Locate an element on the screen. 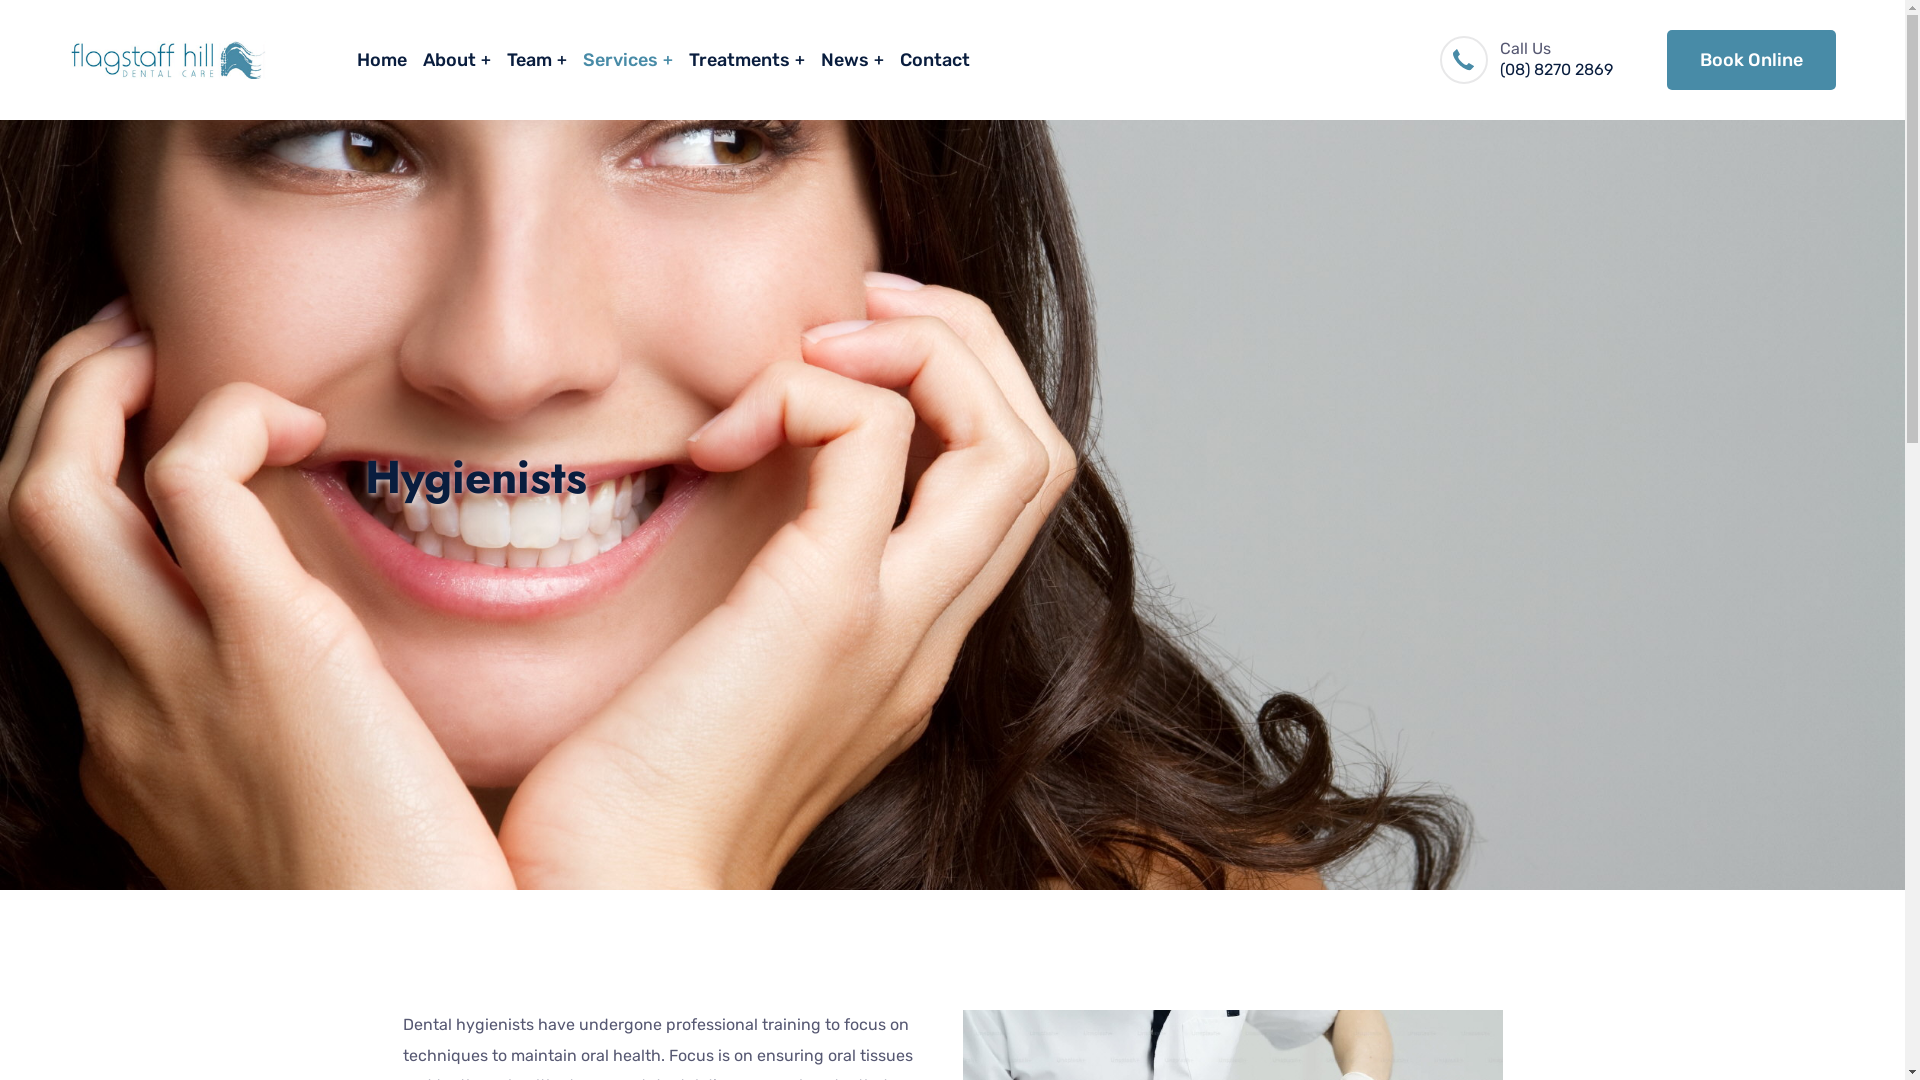 This screenshot has width=1920, height=1080. News is located at coordinates (852, 60).